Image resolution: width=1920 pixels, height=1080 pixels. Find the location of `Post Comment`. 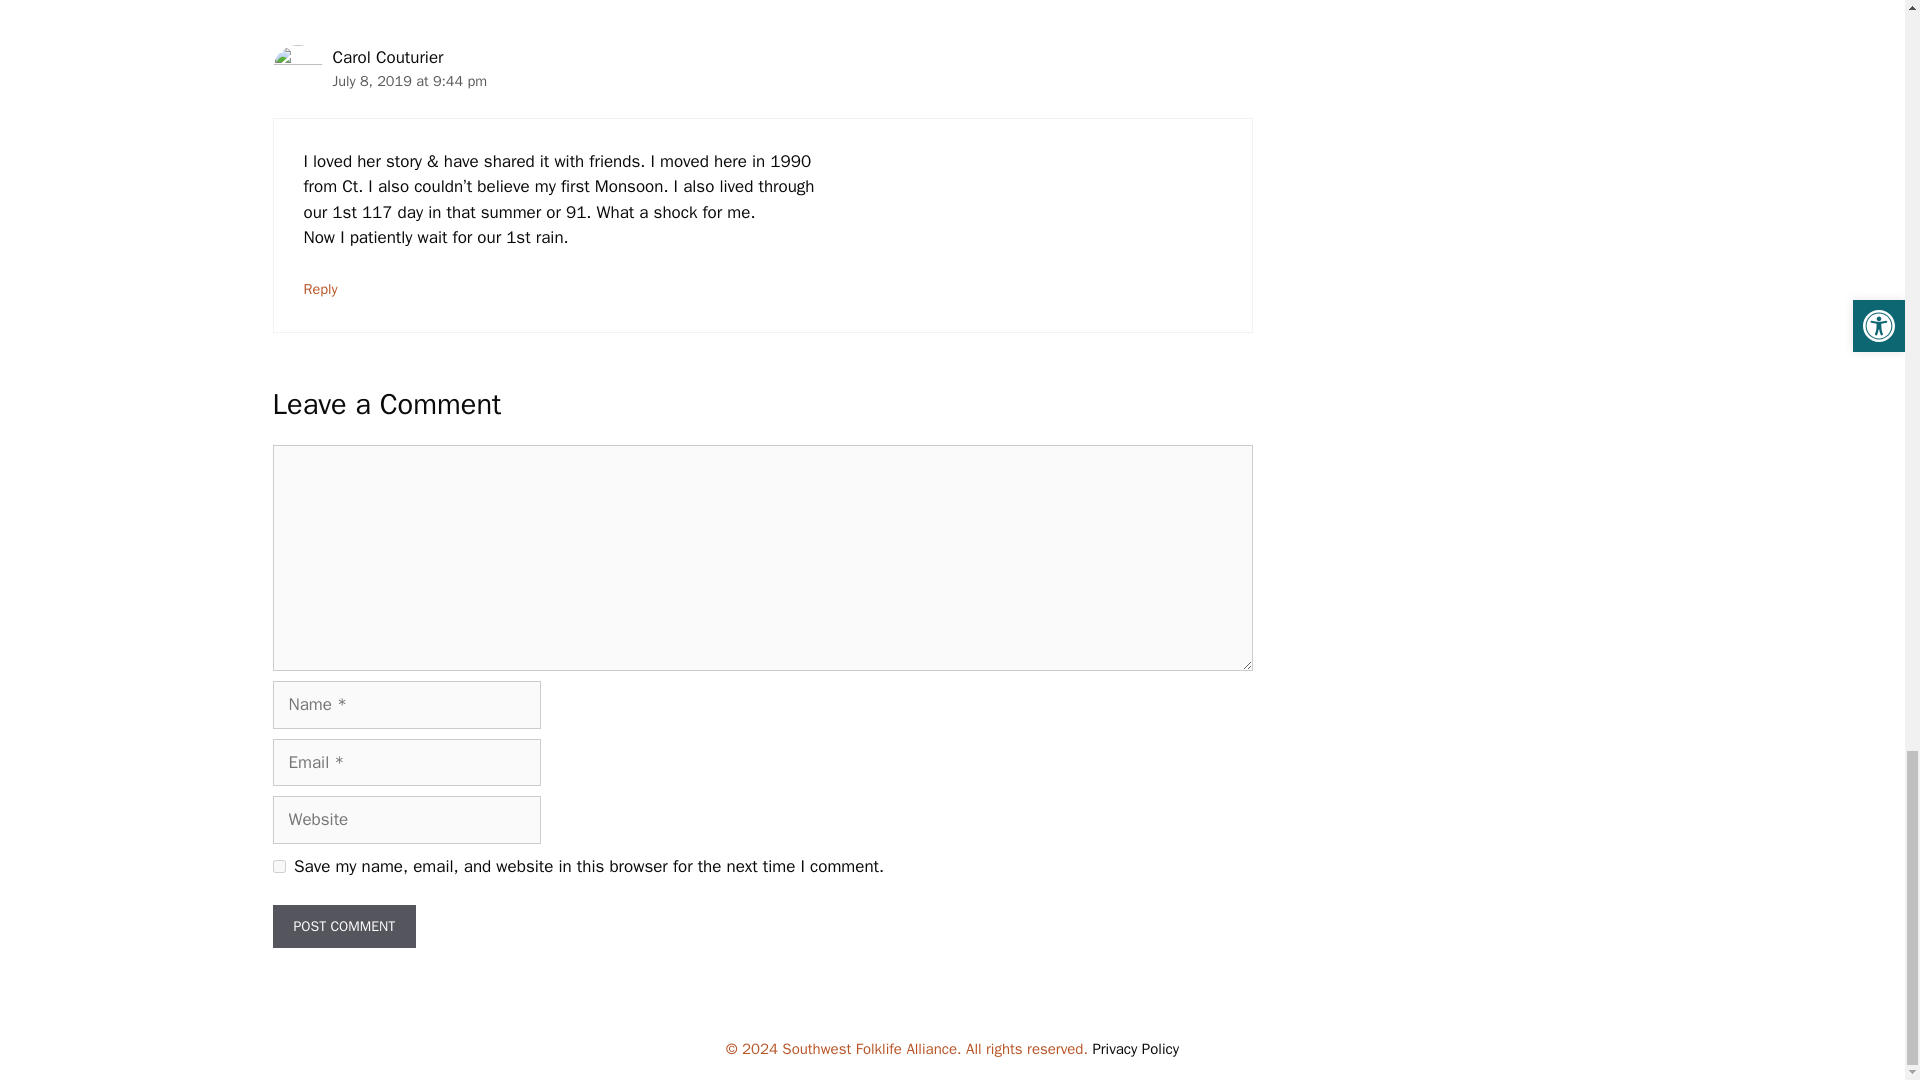

Post Comment is located at coordinates (344, 926).